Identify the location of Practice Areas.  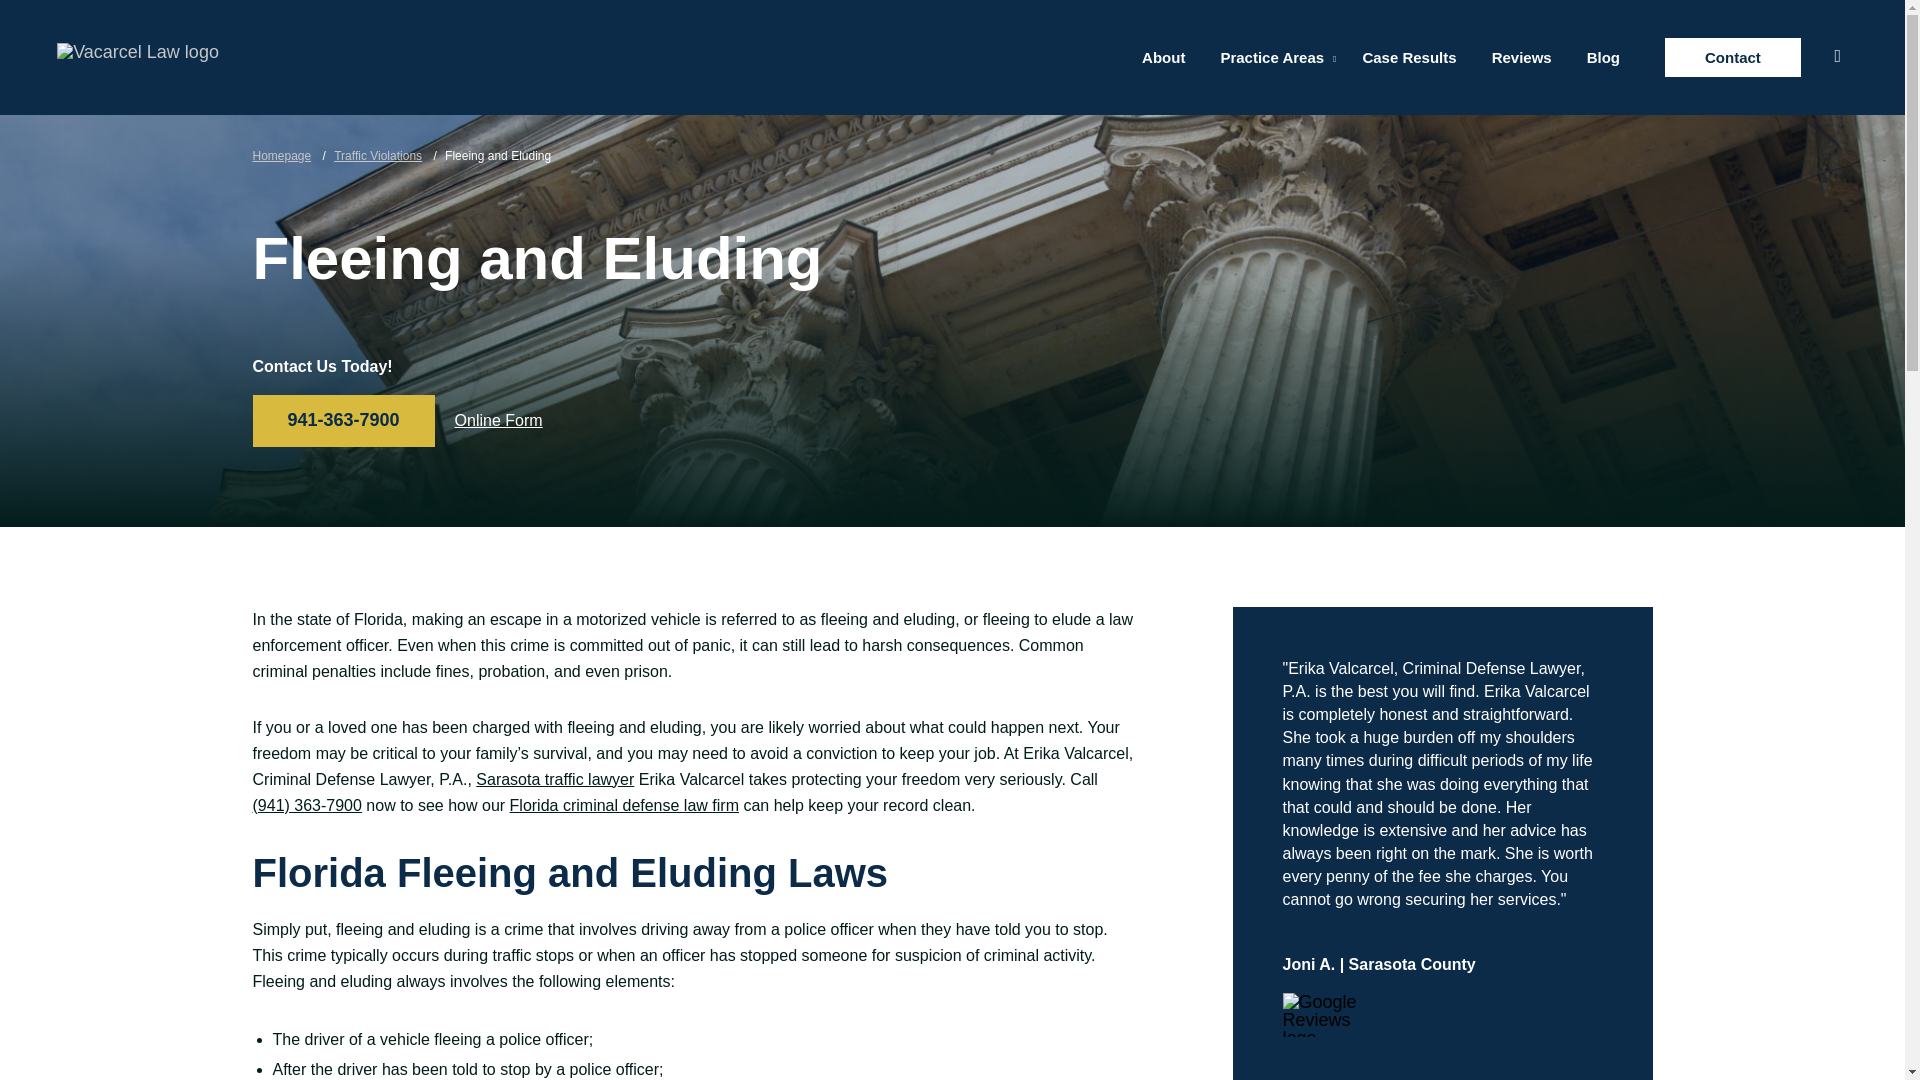
(1272, 56).